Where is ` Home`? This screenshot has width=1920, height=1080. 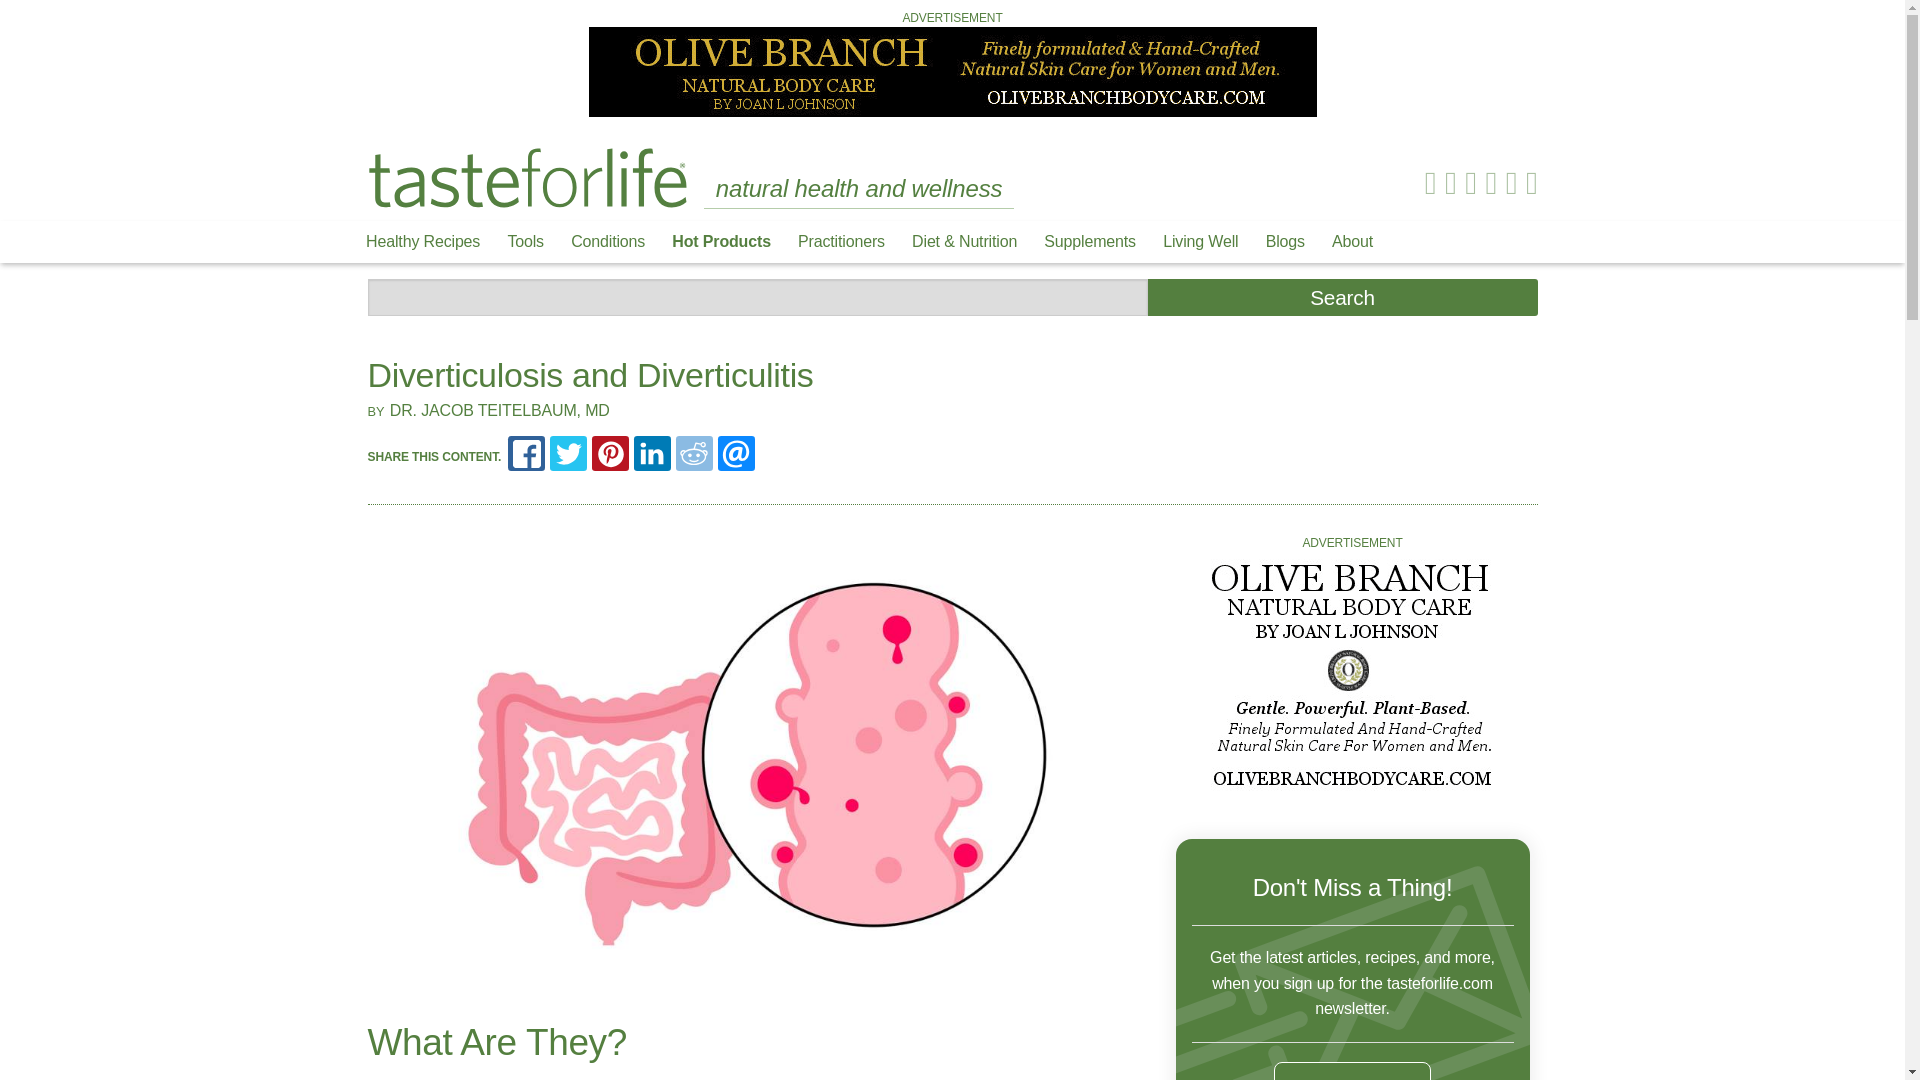  Home is located at coordinates (528, 176).